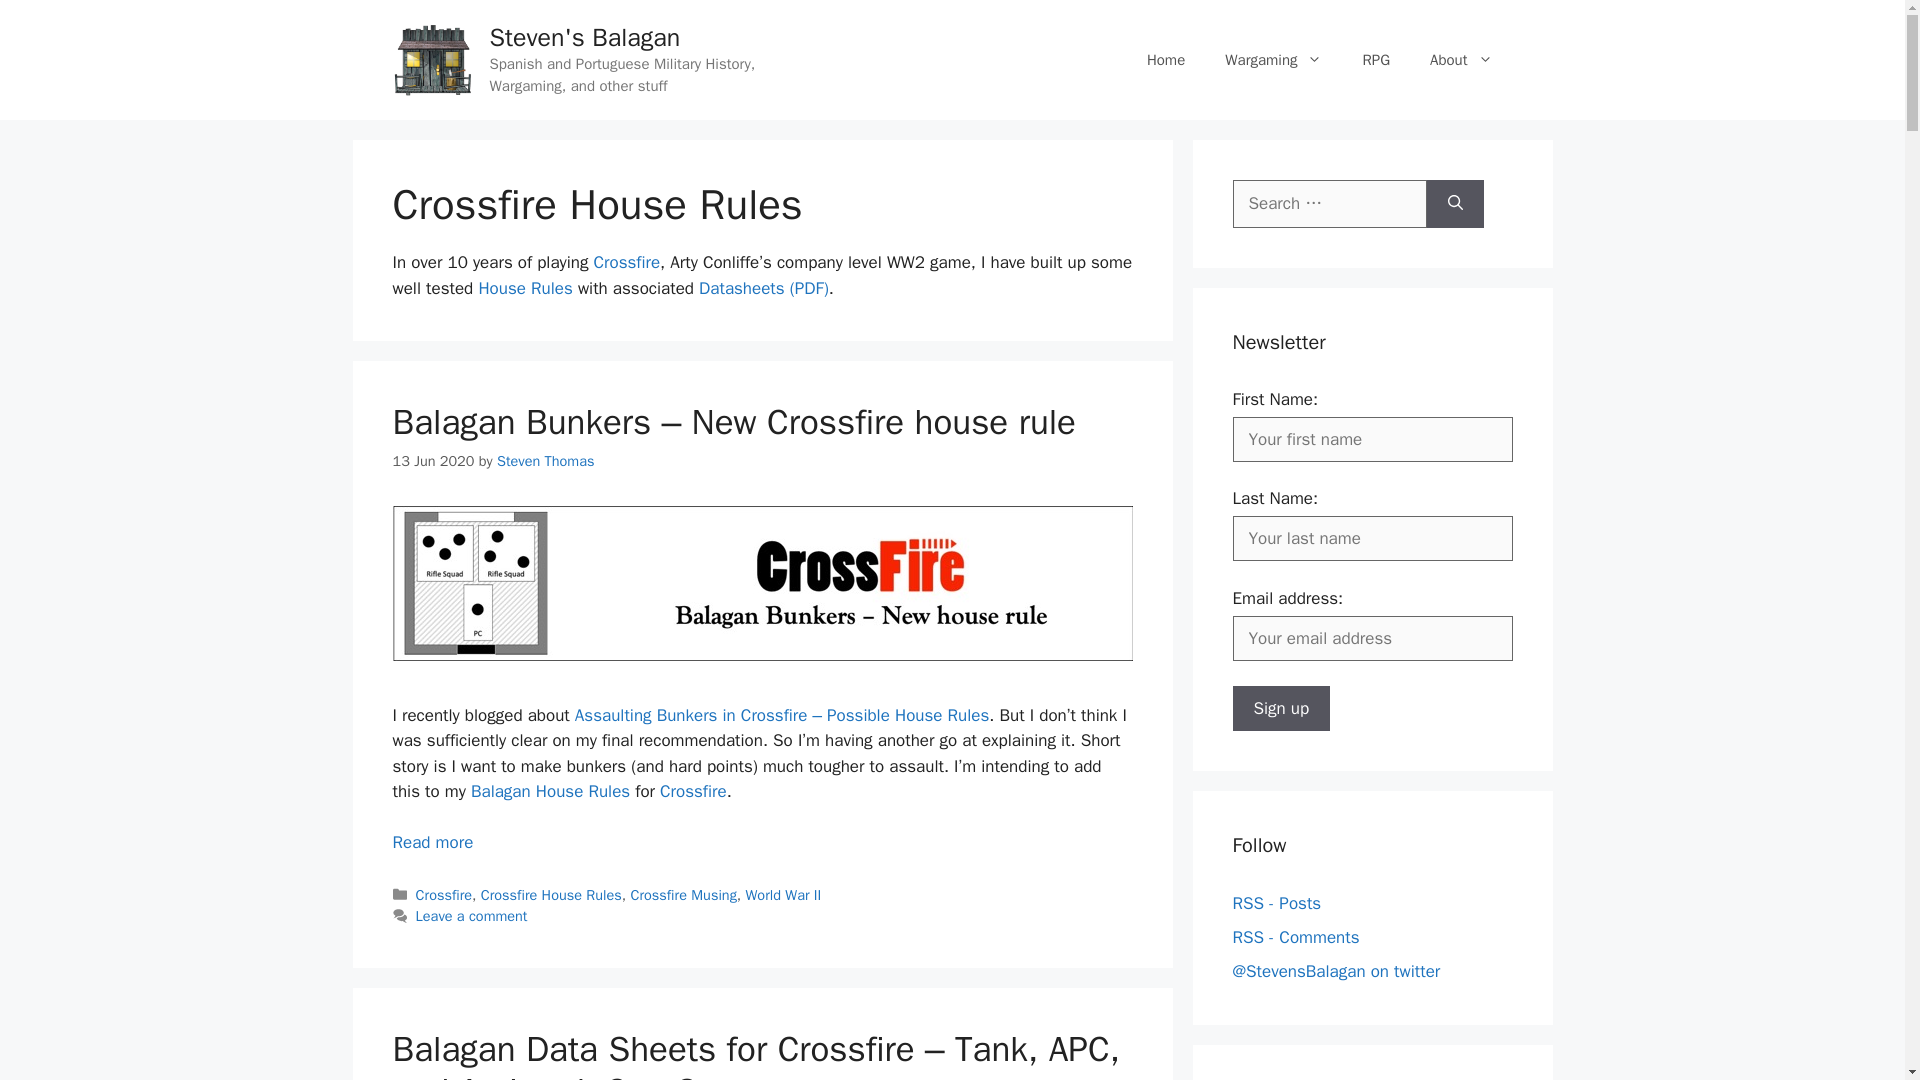 This screenshot has width=1920, height=1080. What do you see at coordinates (784, 894) in the screenshot?
I see `World War II` at bounding box center [784, 894].